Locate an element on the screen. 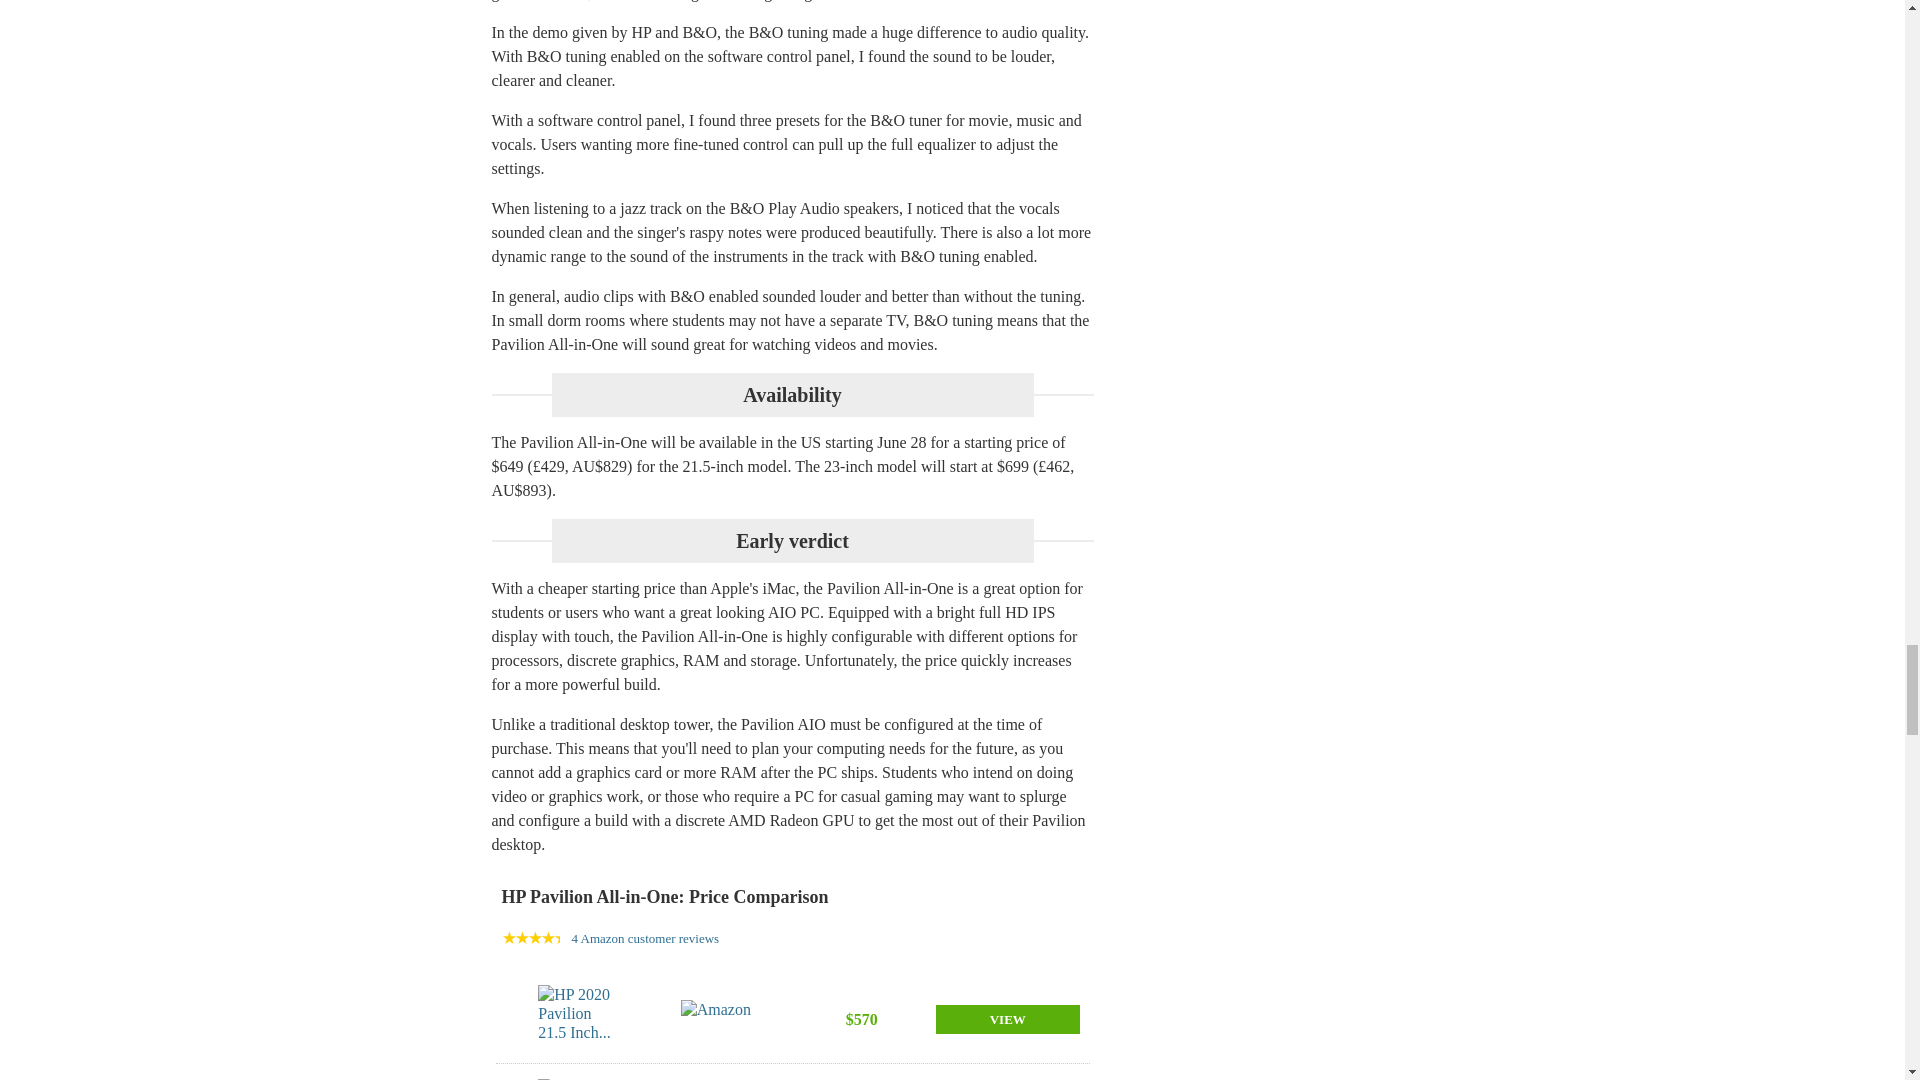 This screenshot has width=1920, height=1080. Amazon is located at coordinates (720, 1020).